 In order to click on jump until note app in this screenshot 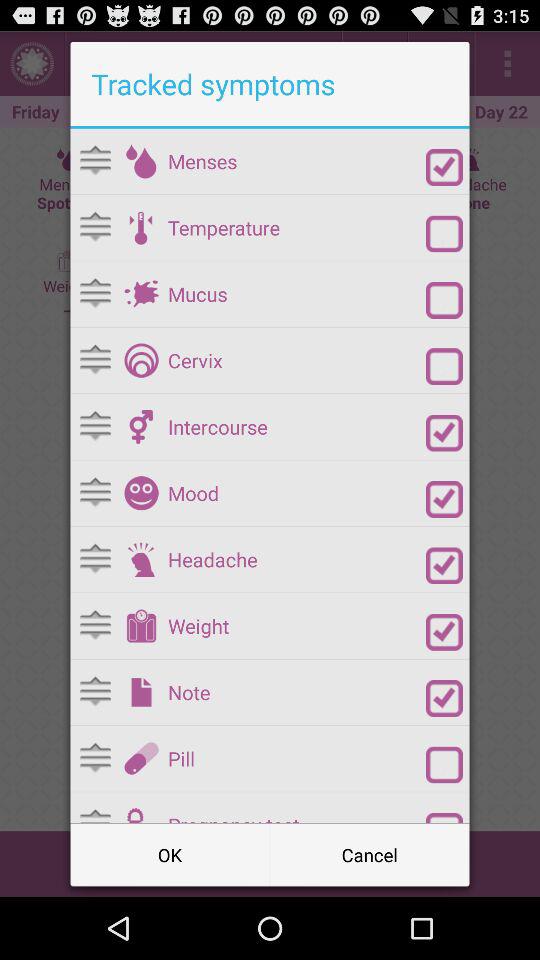, I will do `click(296, 692)`.